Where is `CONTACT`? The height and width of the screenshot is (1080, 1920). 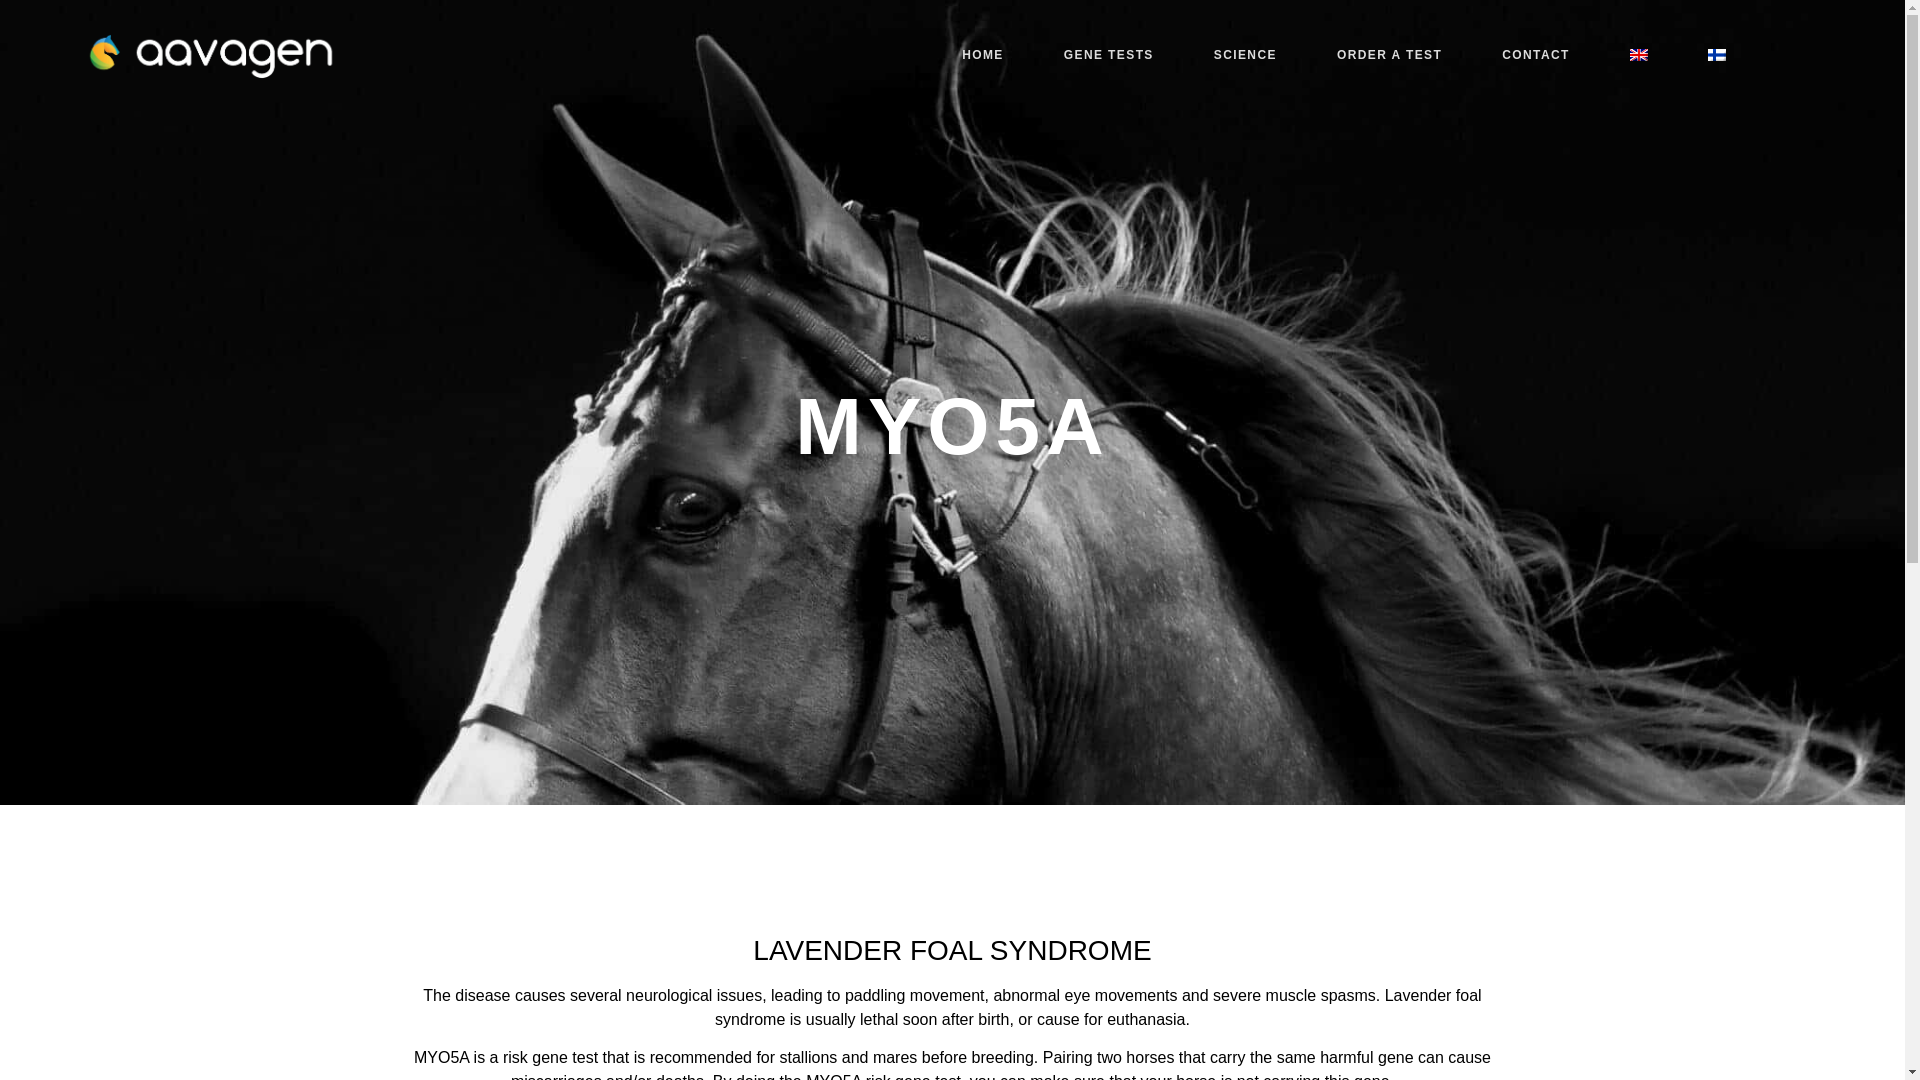 CONTACT is located at coordinates (1536, 54).